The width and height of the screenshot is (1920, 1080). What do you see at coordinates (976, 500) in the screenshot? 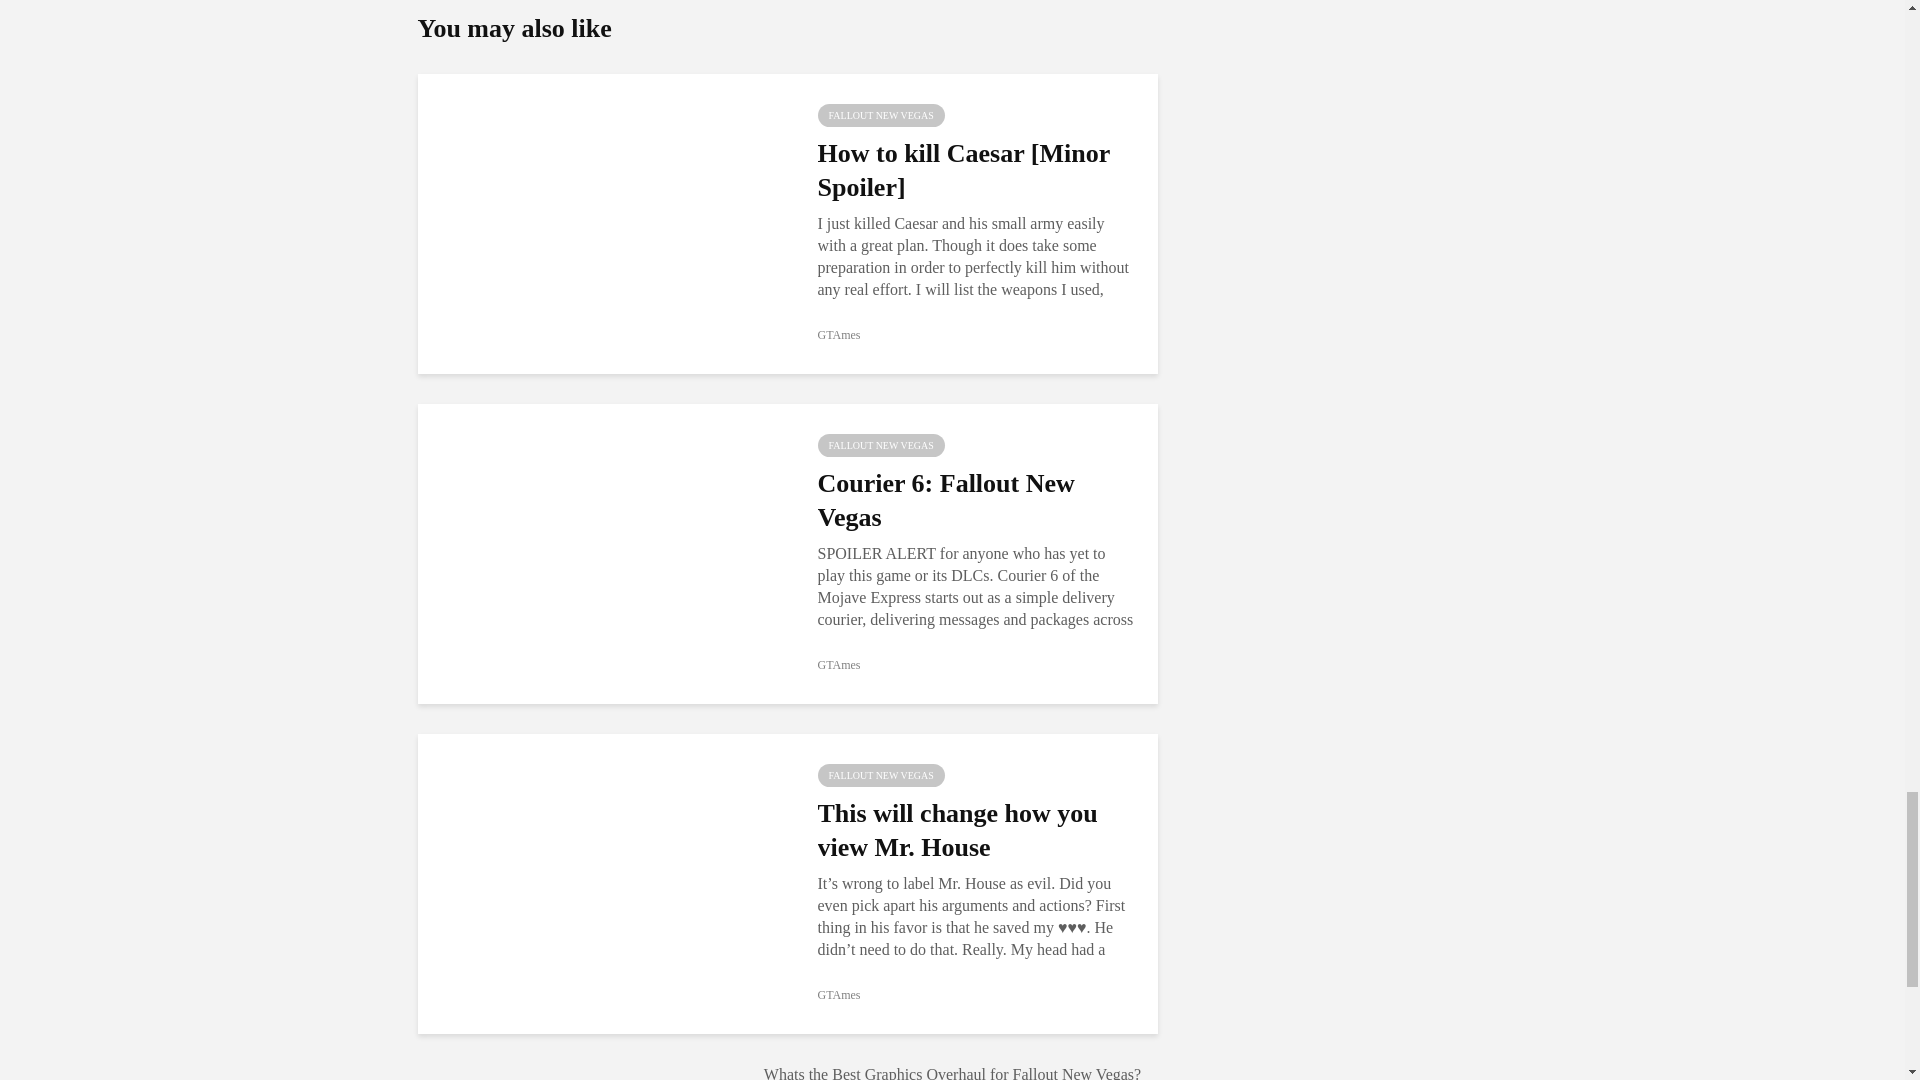
I see `Courier 6: Fallout New Vegas` at bounding box center [976, 500].